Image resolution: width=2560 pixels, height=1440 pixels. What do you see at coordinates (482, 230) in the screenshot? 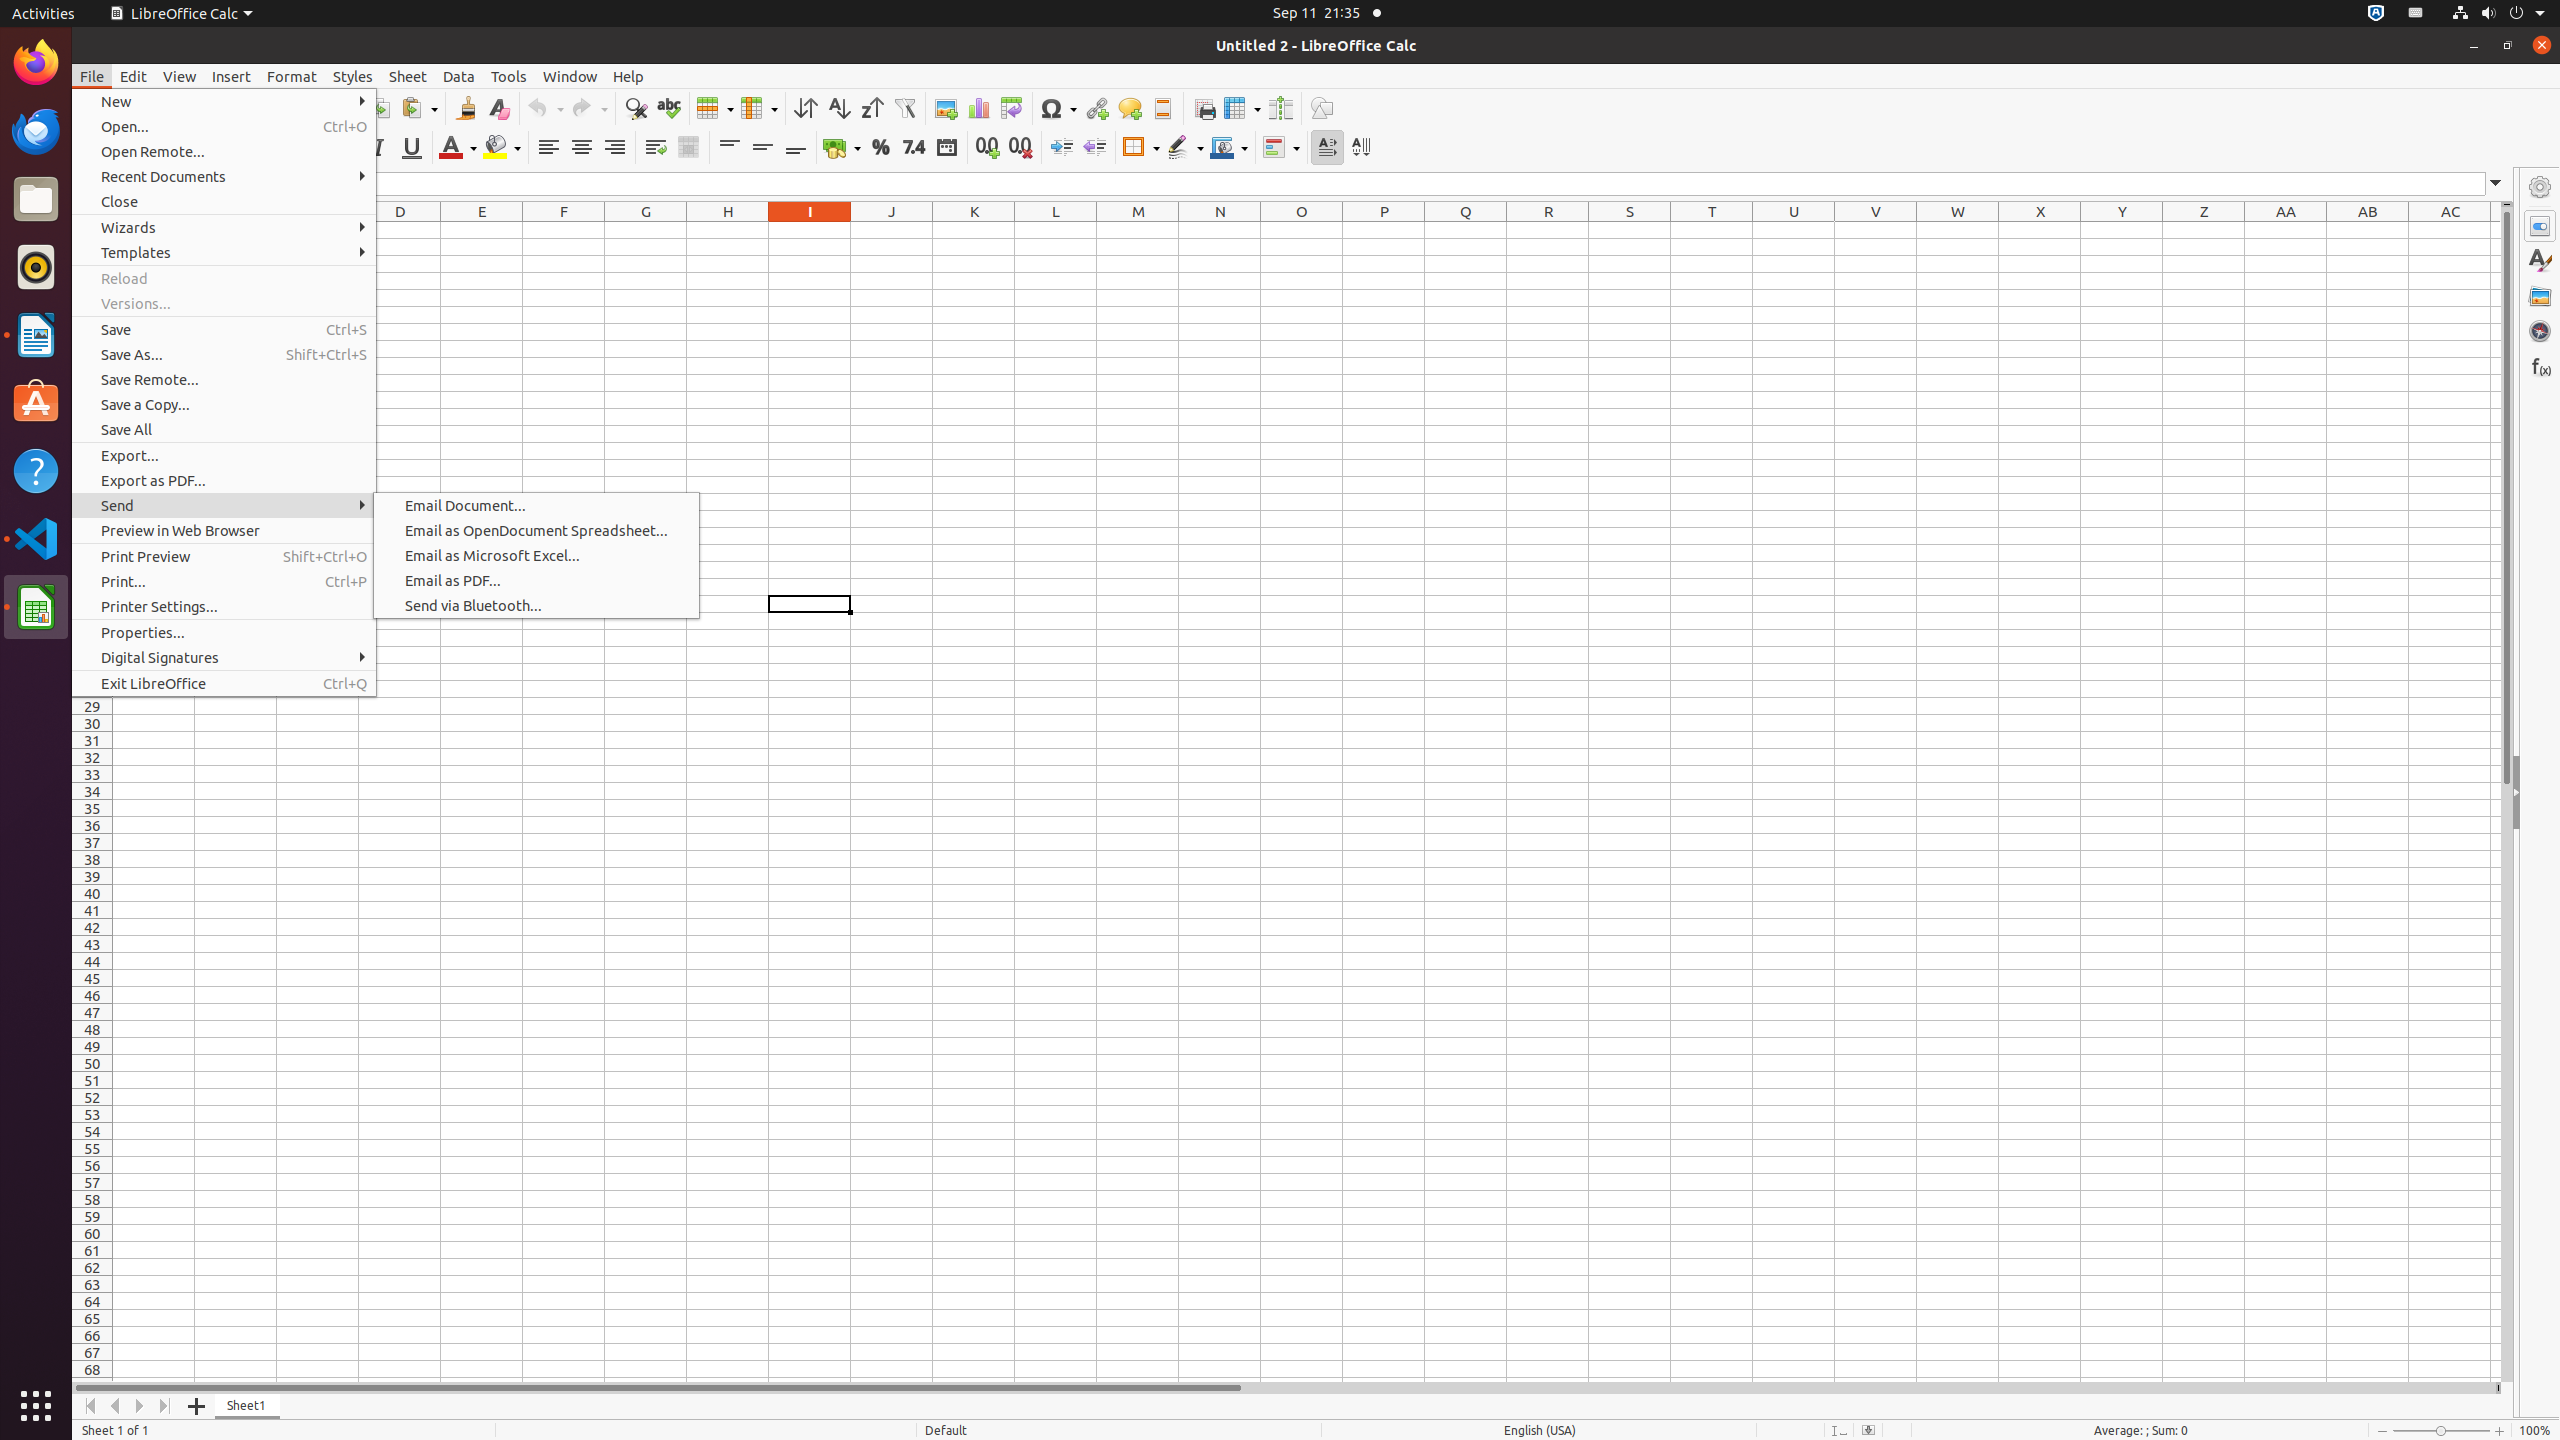
I see `E1` at bounding box center [482, 230].